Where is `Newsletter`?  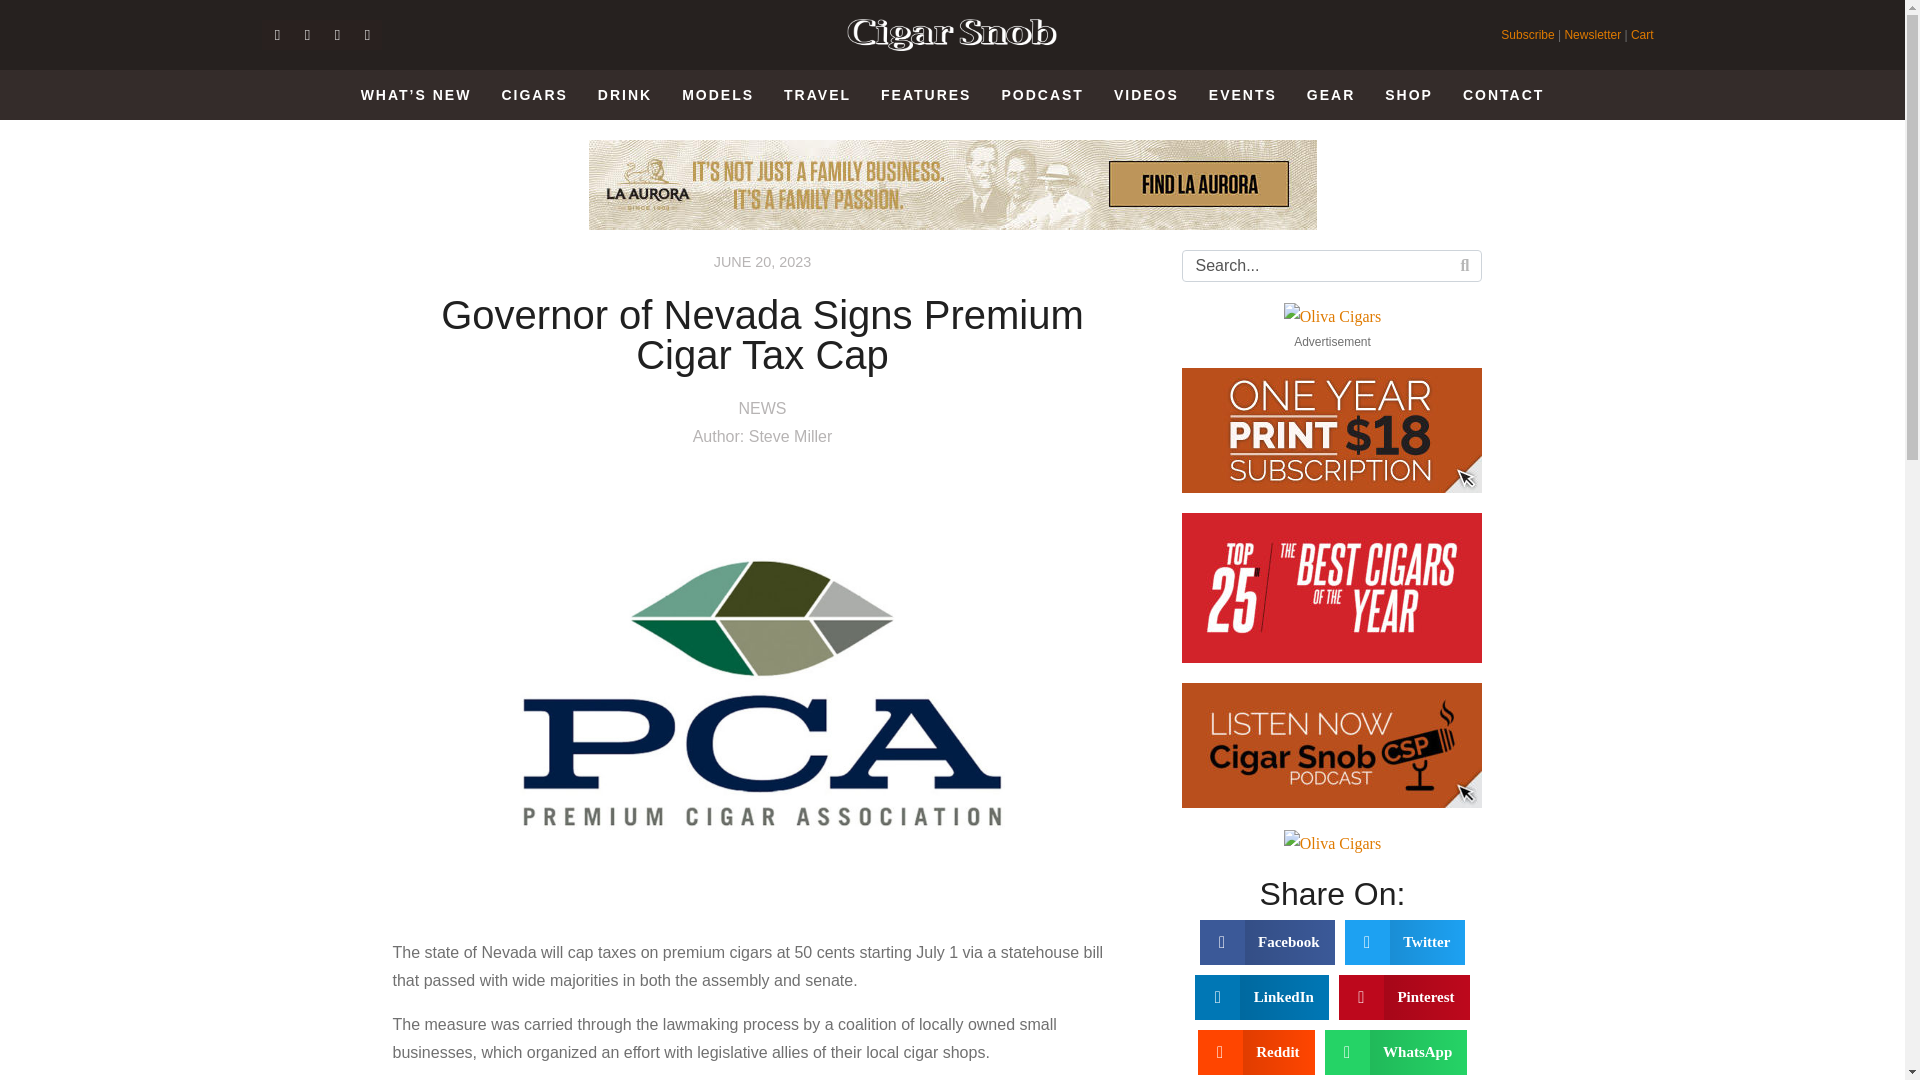
Newsletter is located at coordinates (1592, 35).